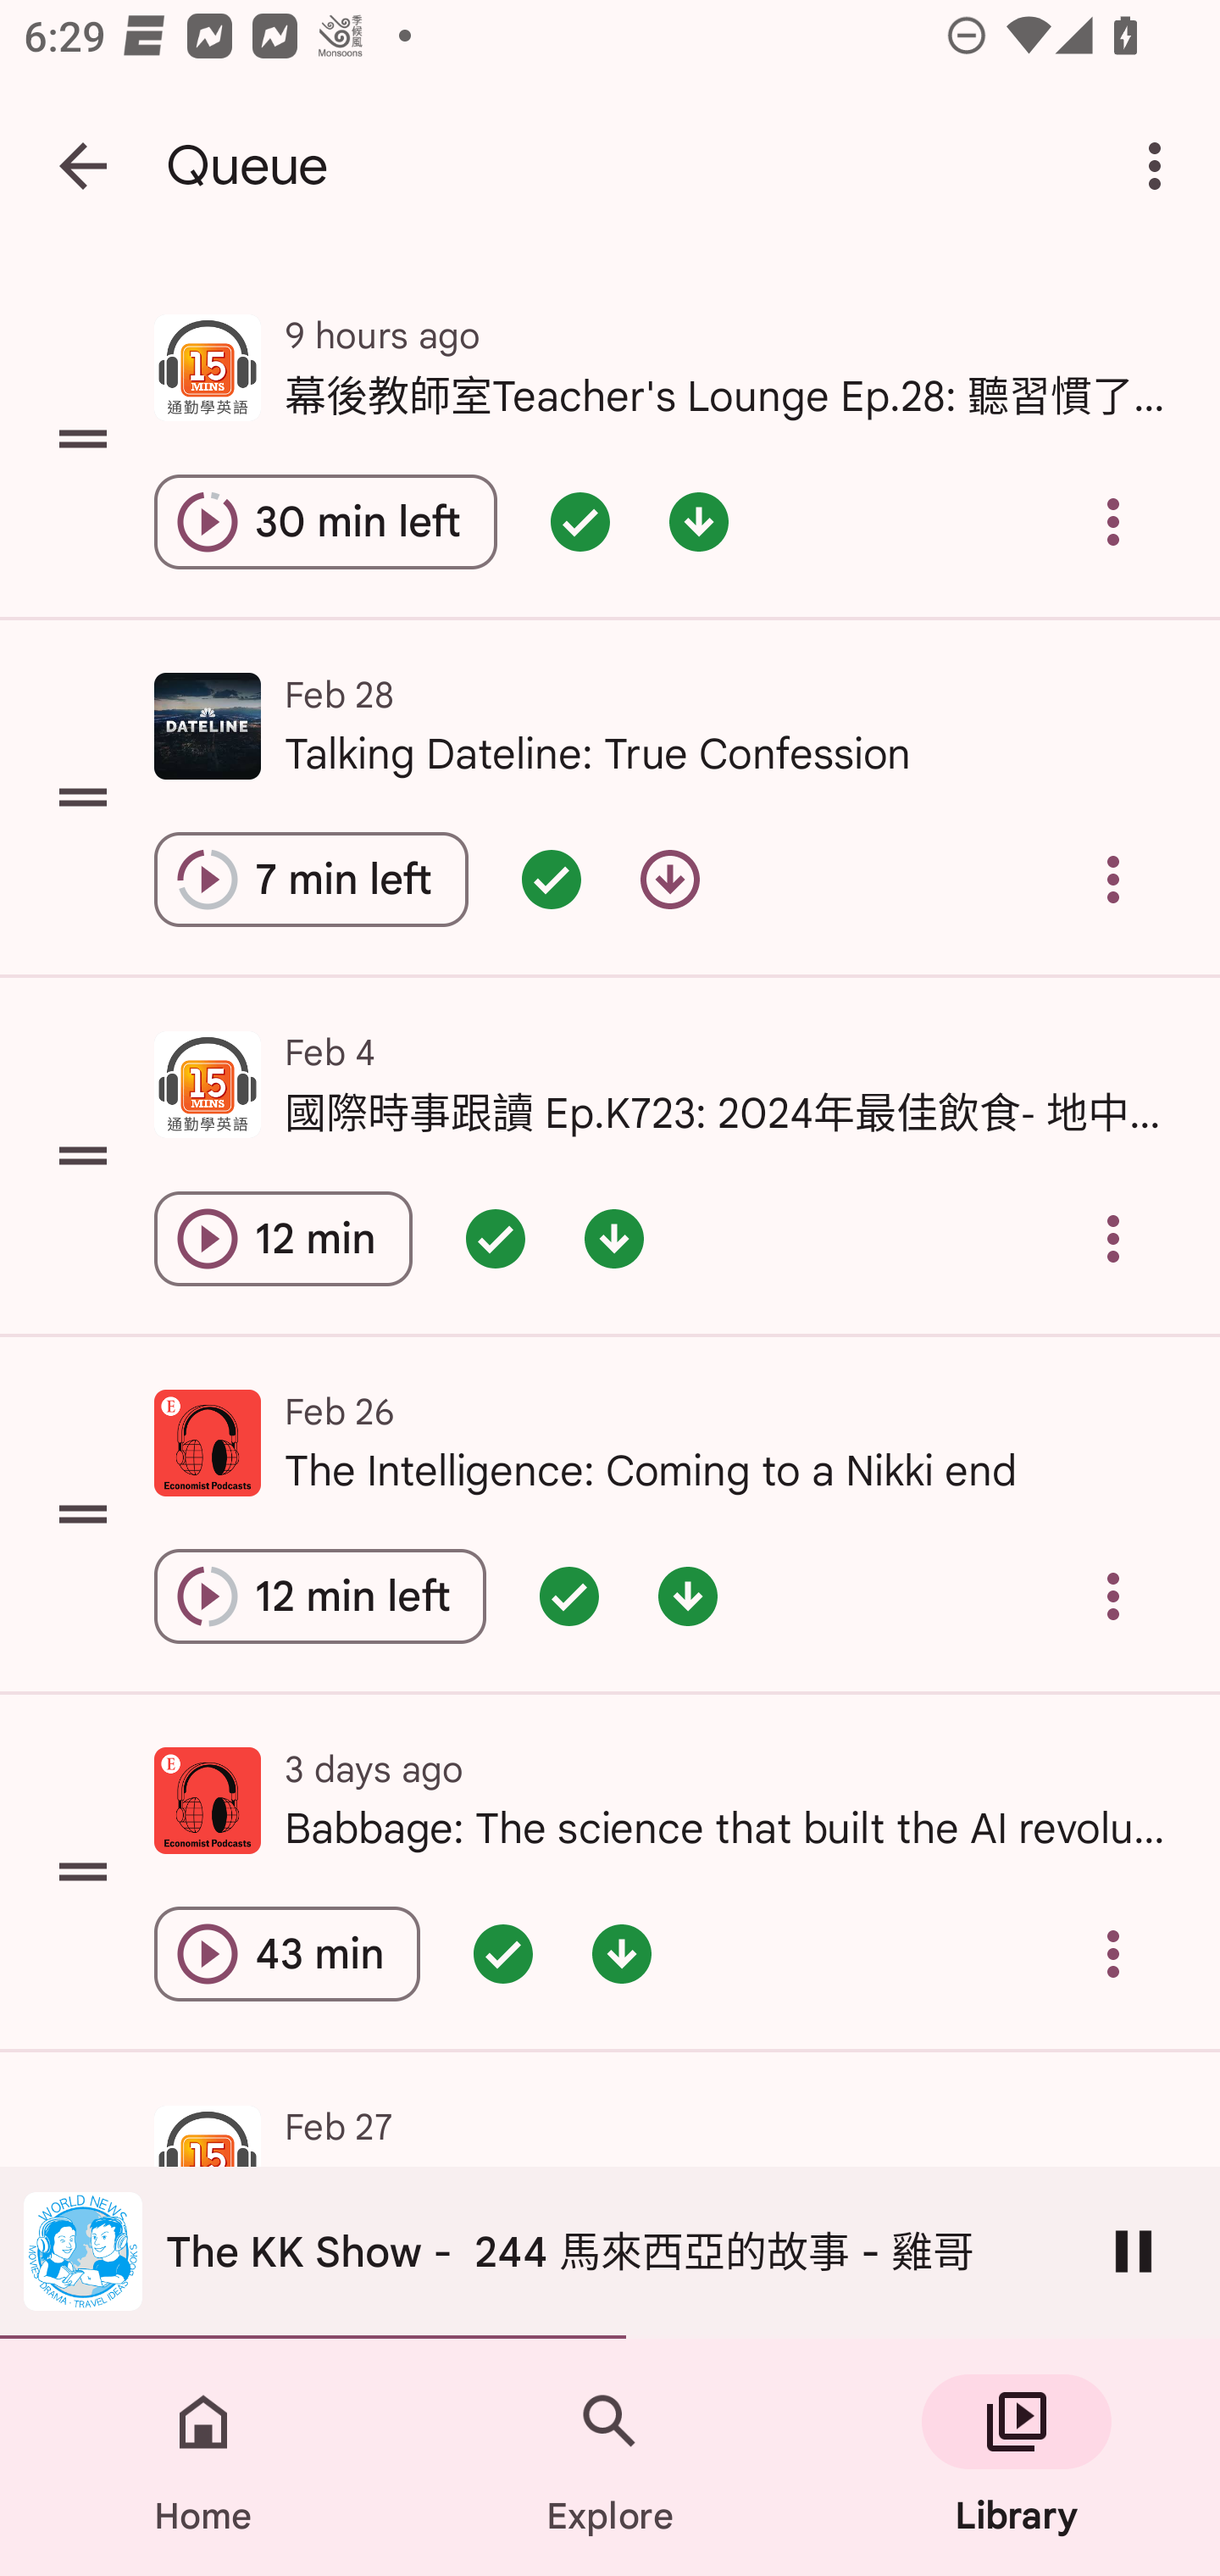 This screenshot has height=2576, width=1220. What do you see at coordinates (579, 522) in the screenshot?
I see `Episode queued - double tap for options` at bounding box center [579, 522].